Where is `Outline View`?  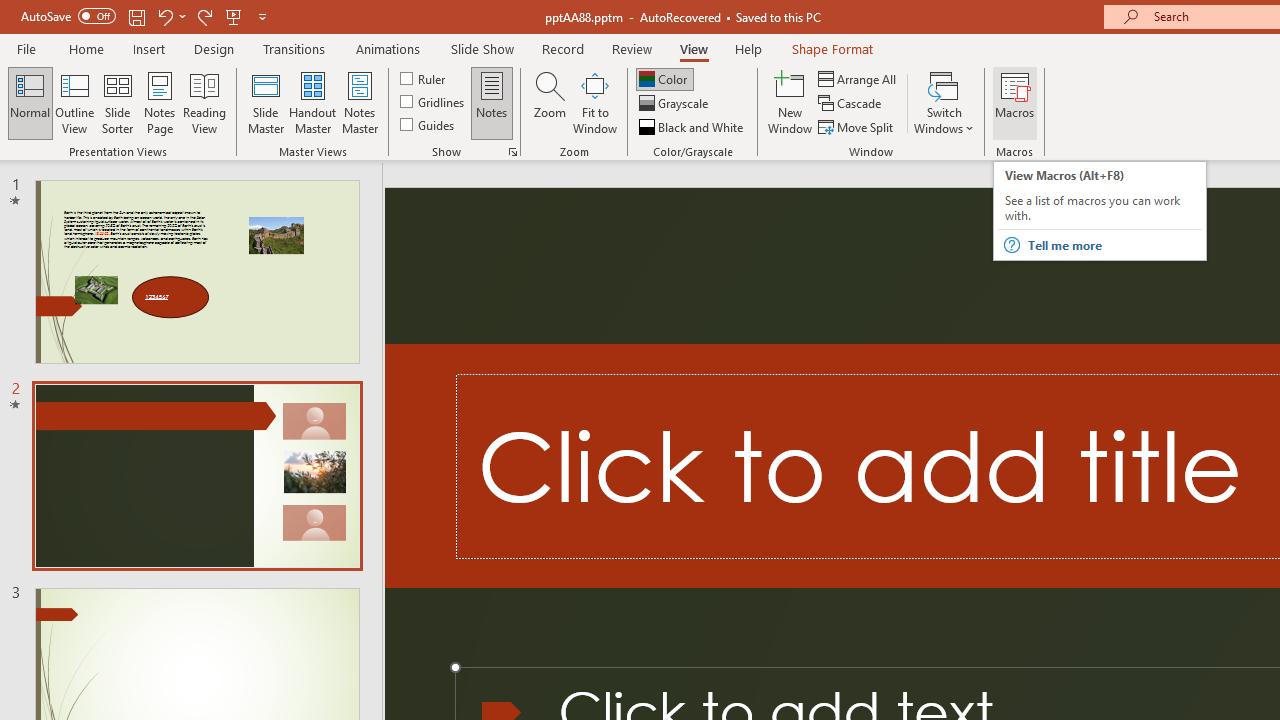
Outline View is located at coordinates (74, 102).